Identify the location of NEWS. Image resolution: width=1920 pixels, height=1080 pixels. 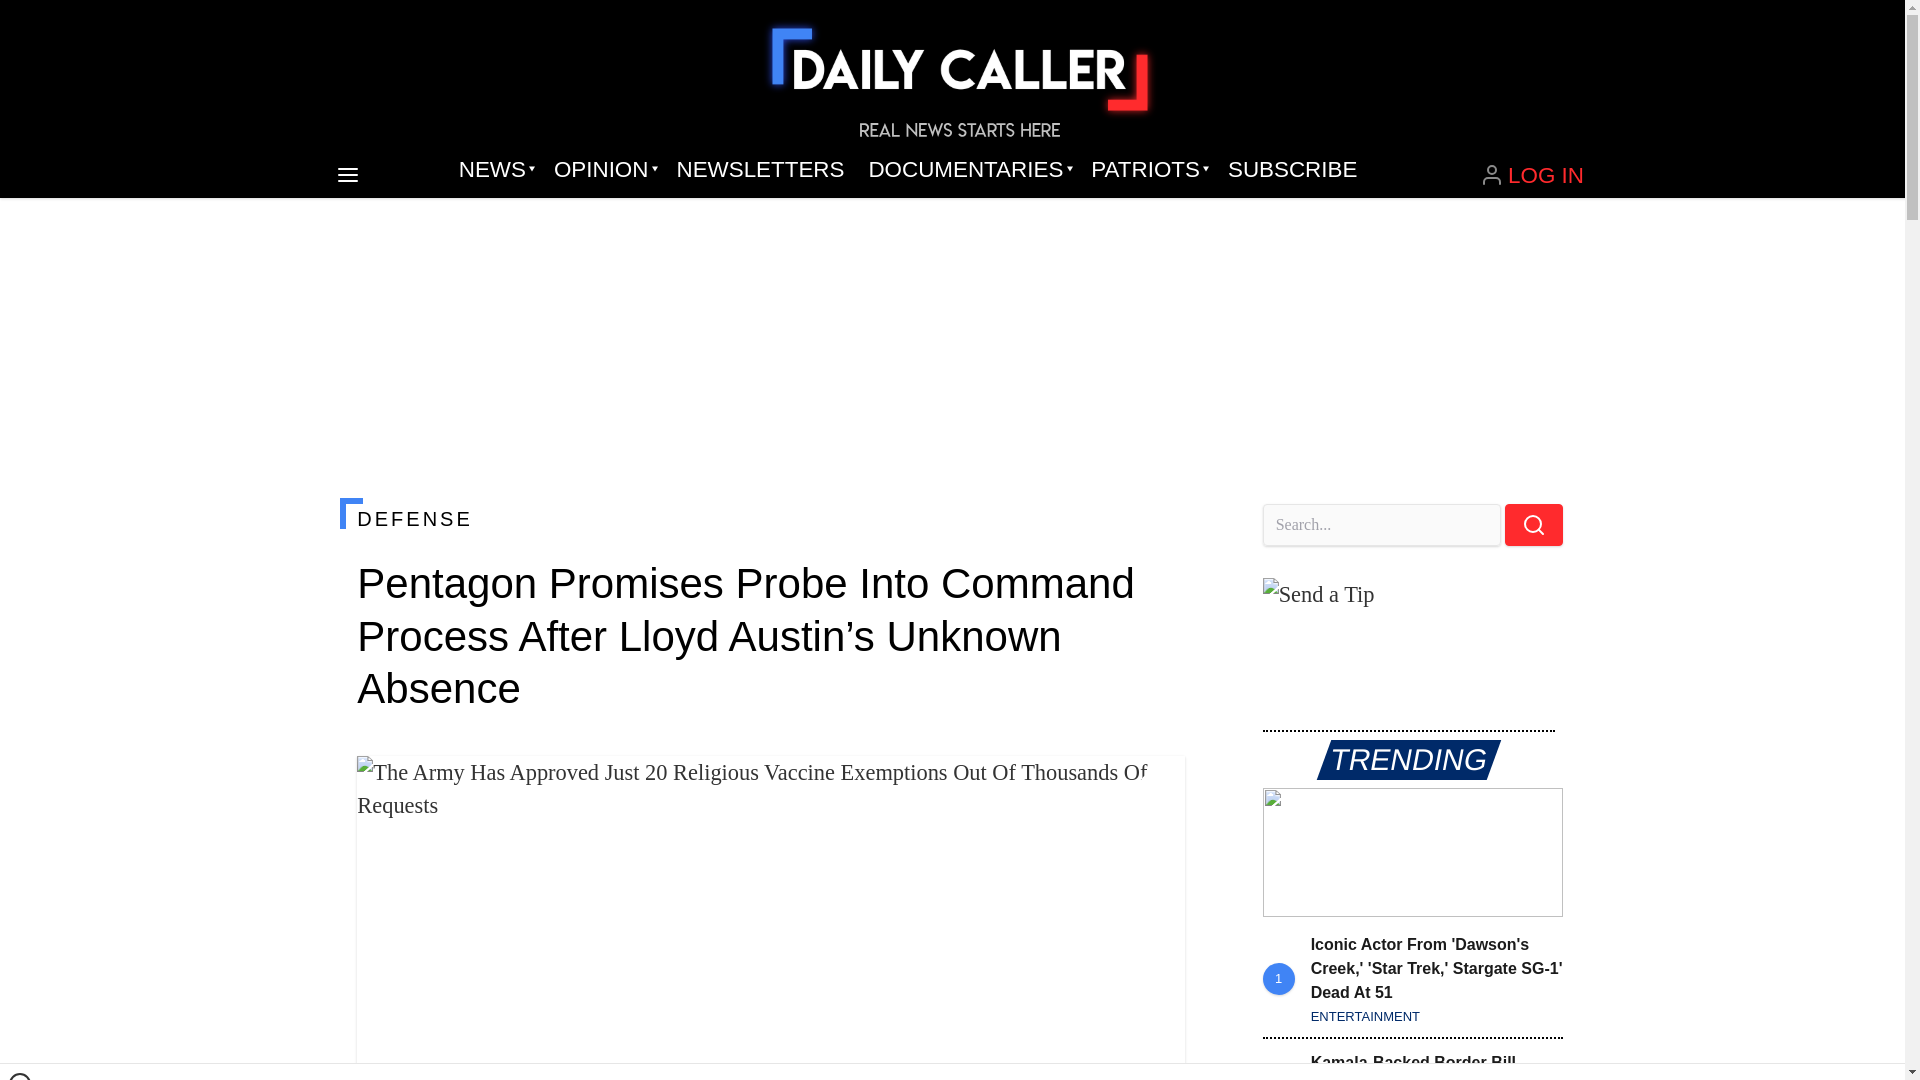
(494, 170).